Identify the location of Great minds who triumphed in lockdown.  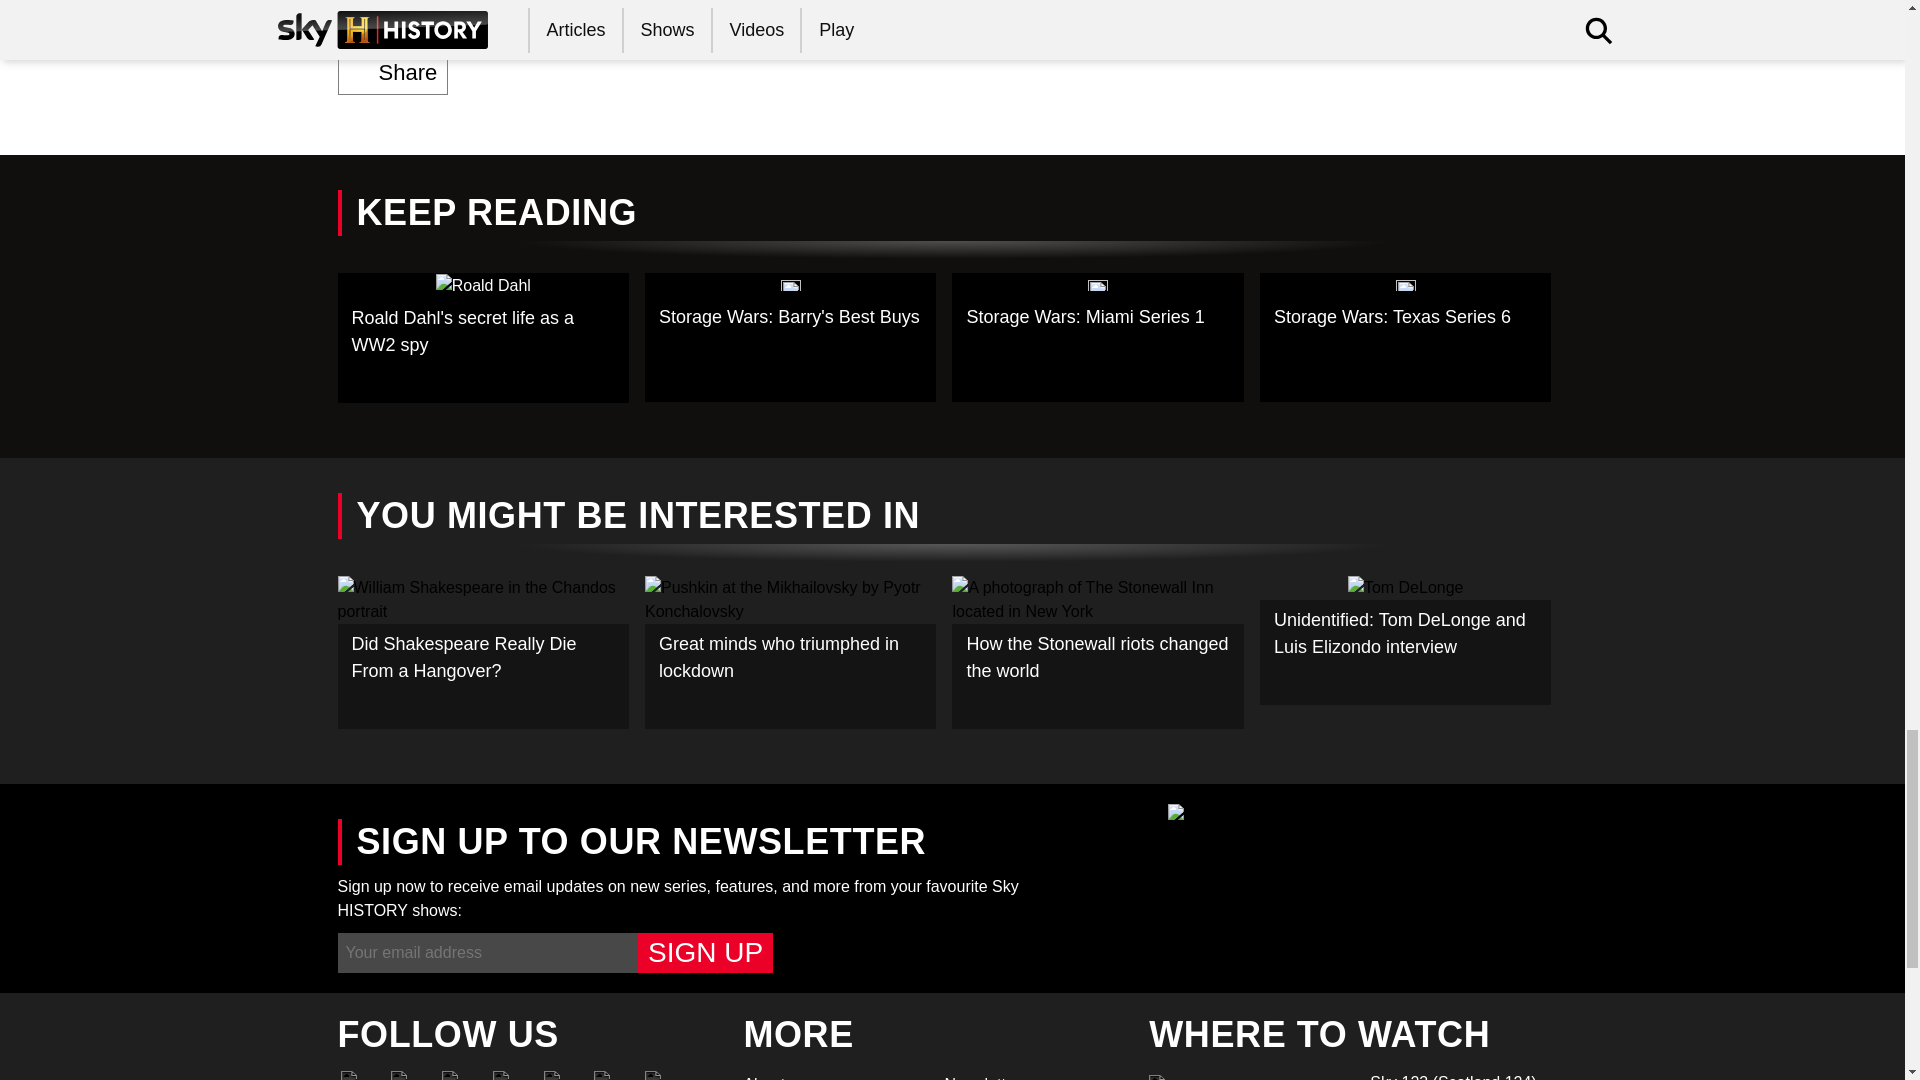
(790, 652).